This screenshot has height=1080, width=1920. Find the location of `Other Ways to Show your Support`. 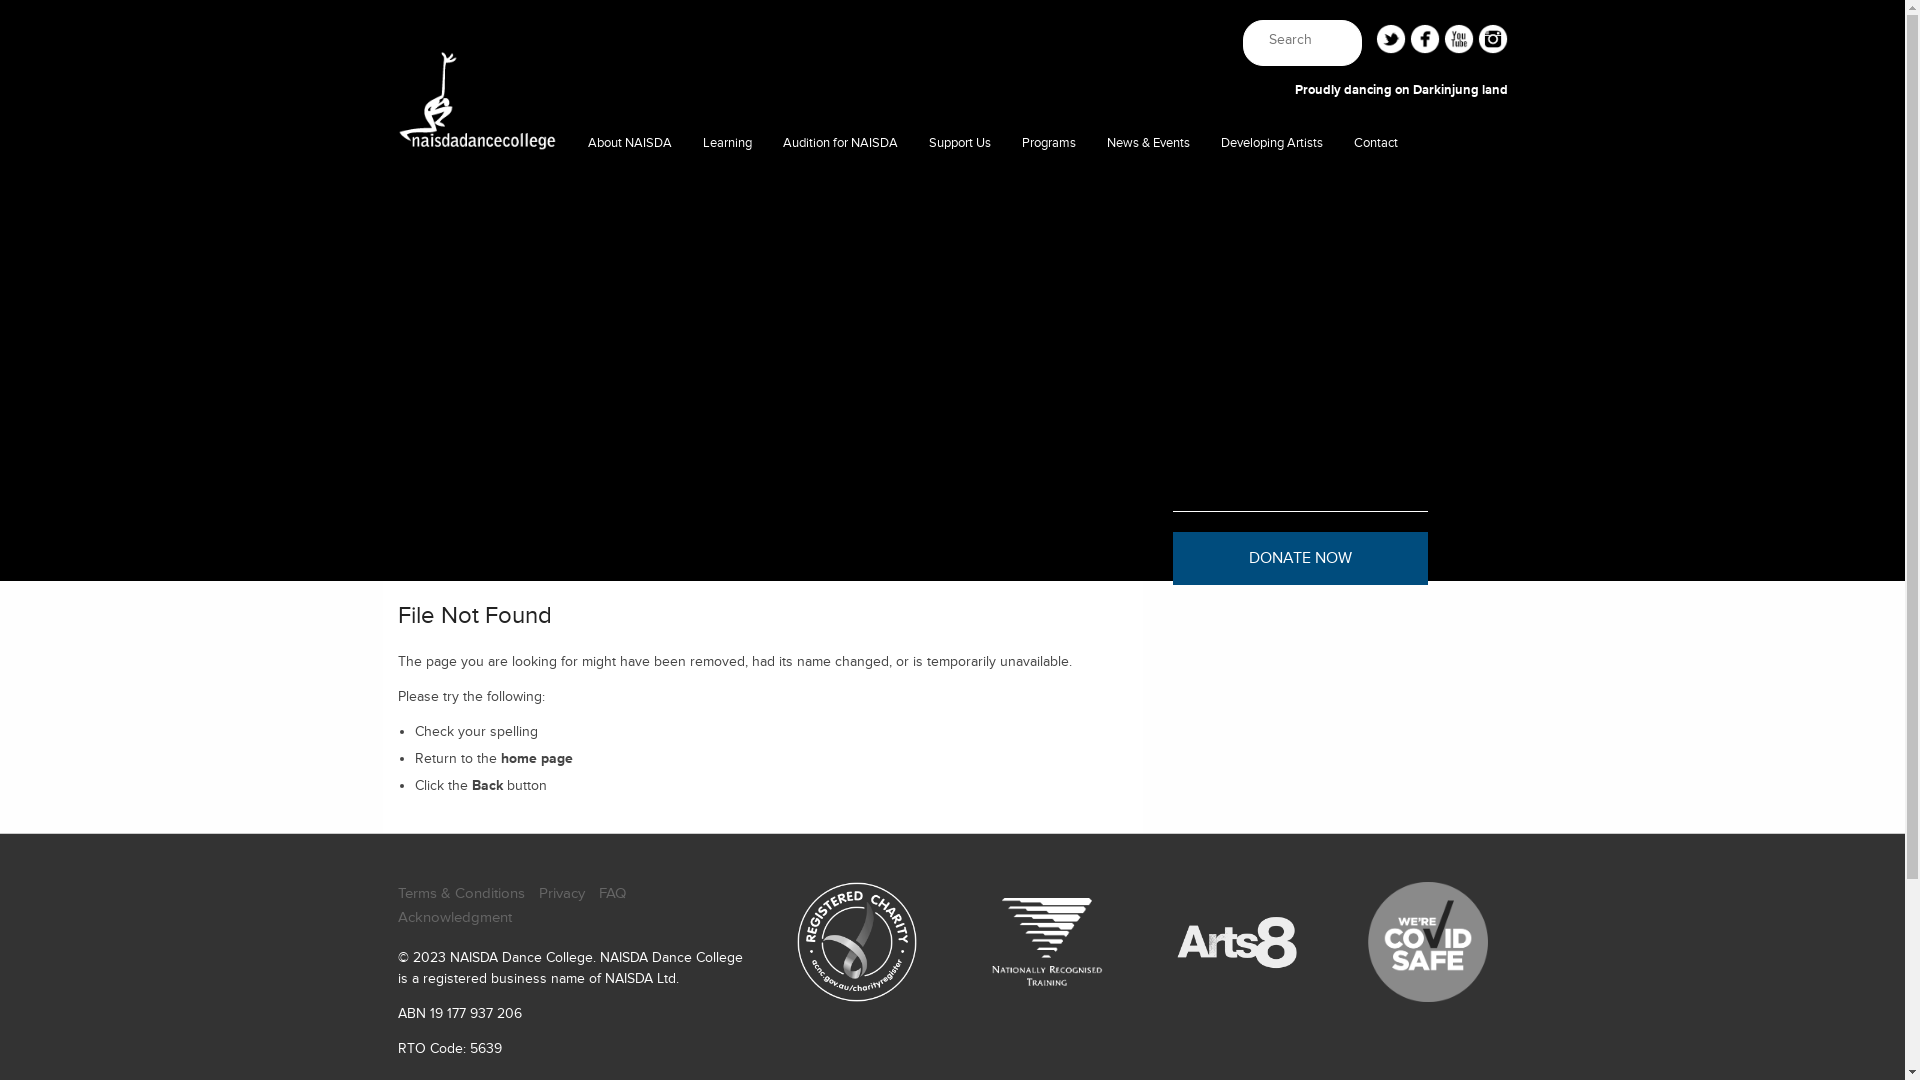

Other Ways to Show your Support is located at coordinates (960, 586).